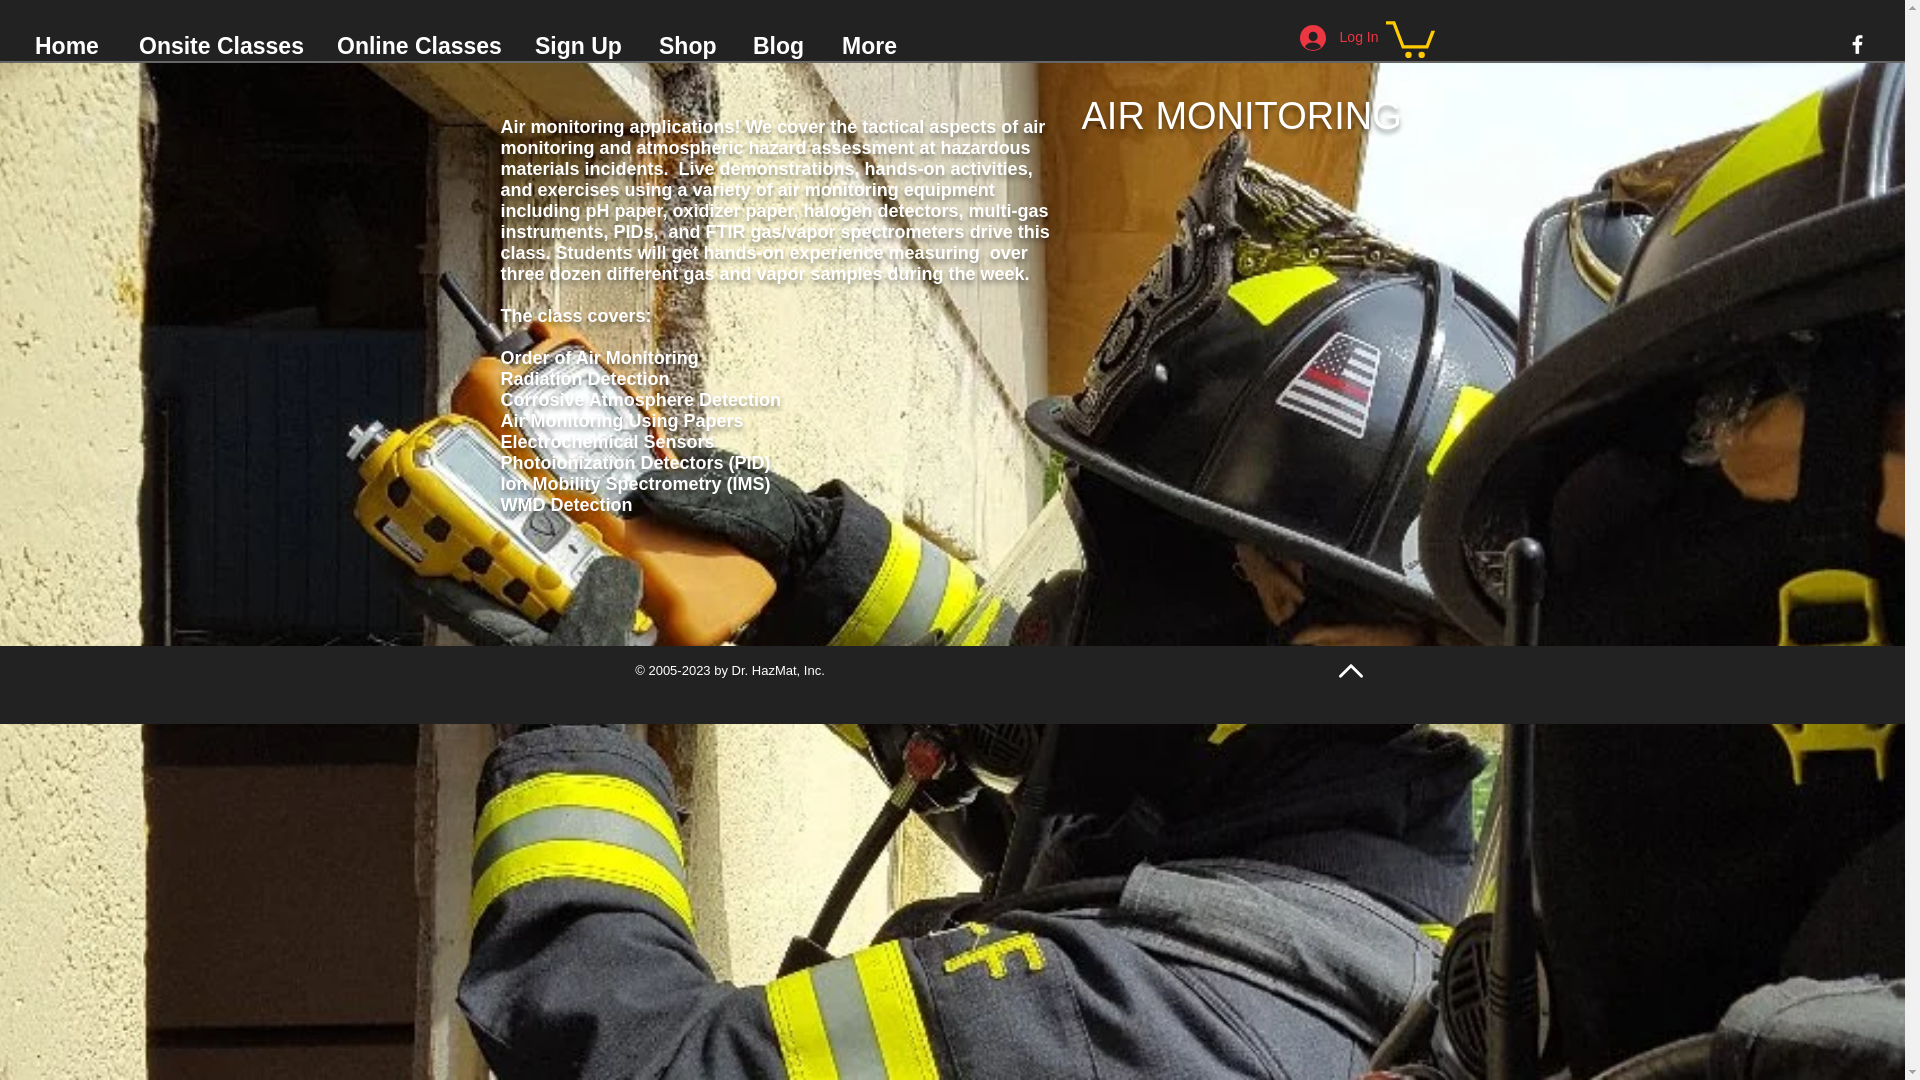 The image size is (1920, 1080). Describe the element at coordinates (690, 46) in the screenshot. I see `Shop` at that location.